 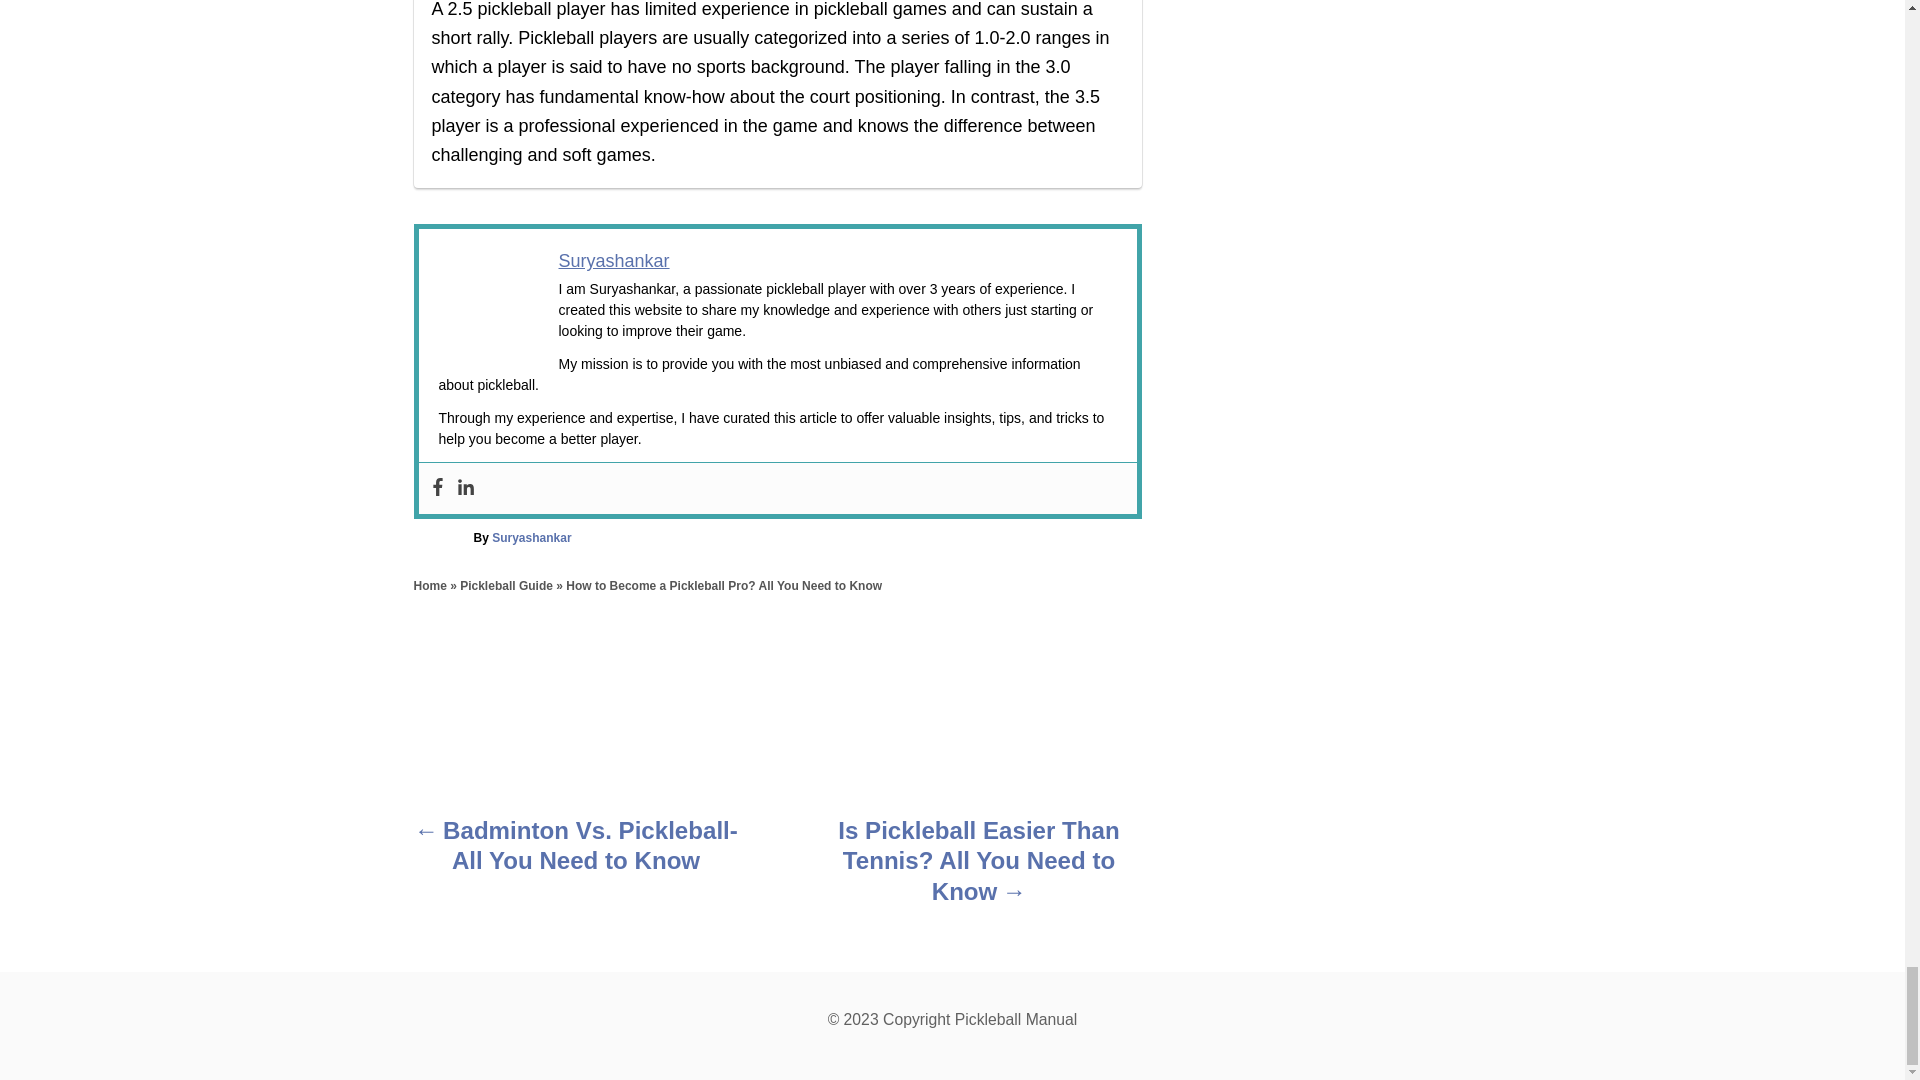 What do you see at coordinates (430, 585) in the screenshot?
I see `Home` at bounding box center [430, 585].